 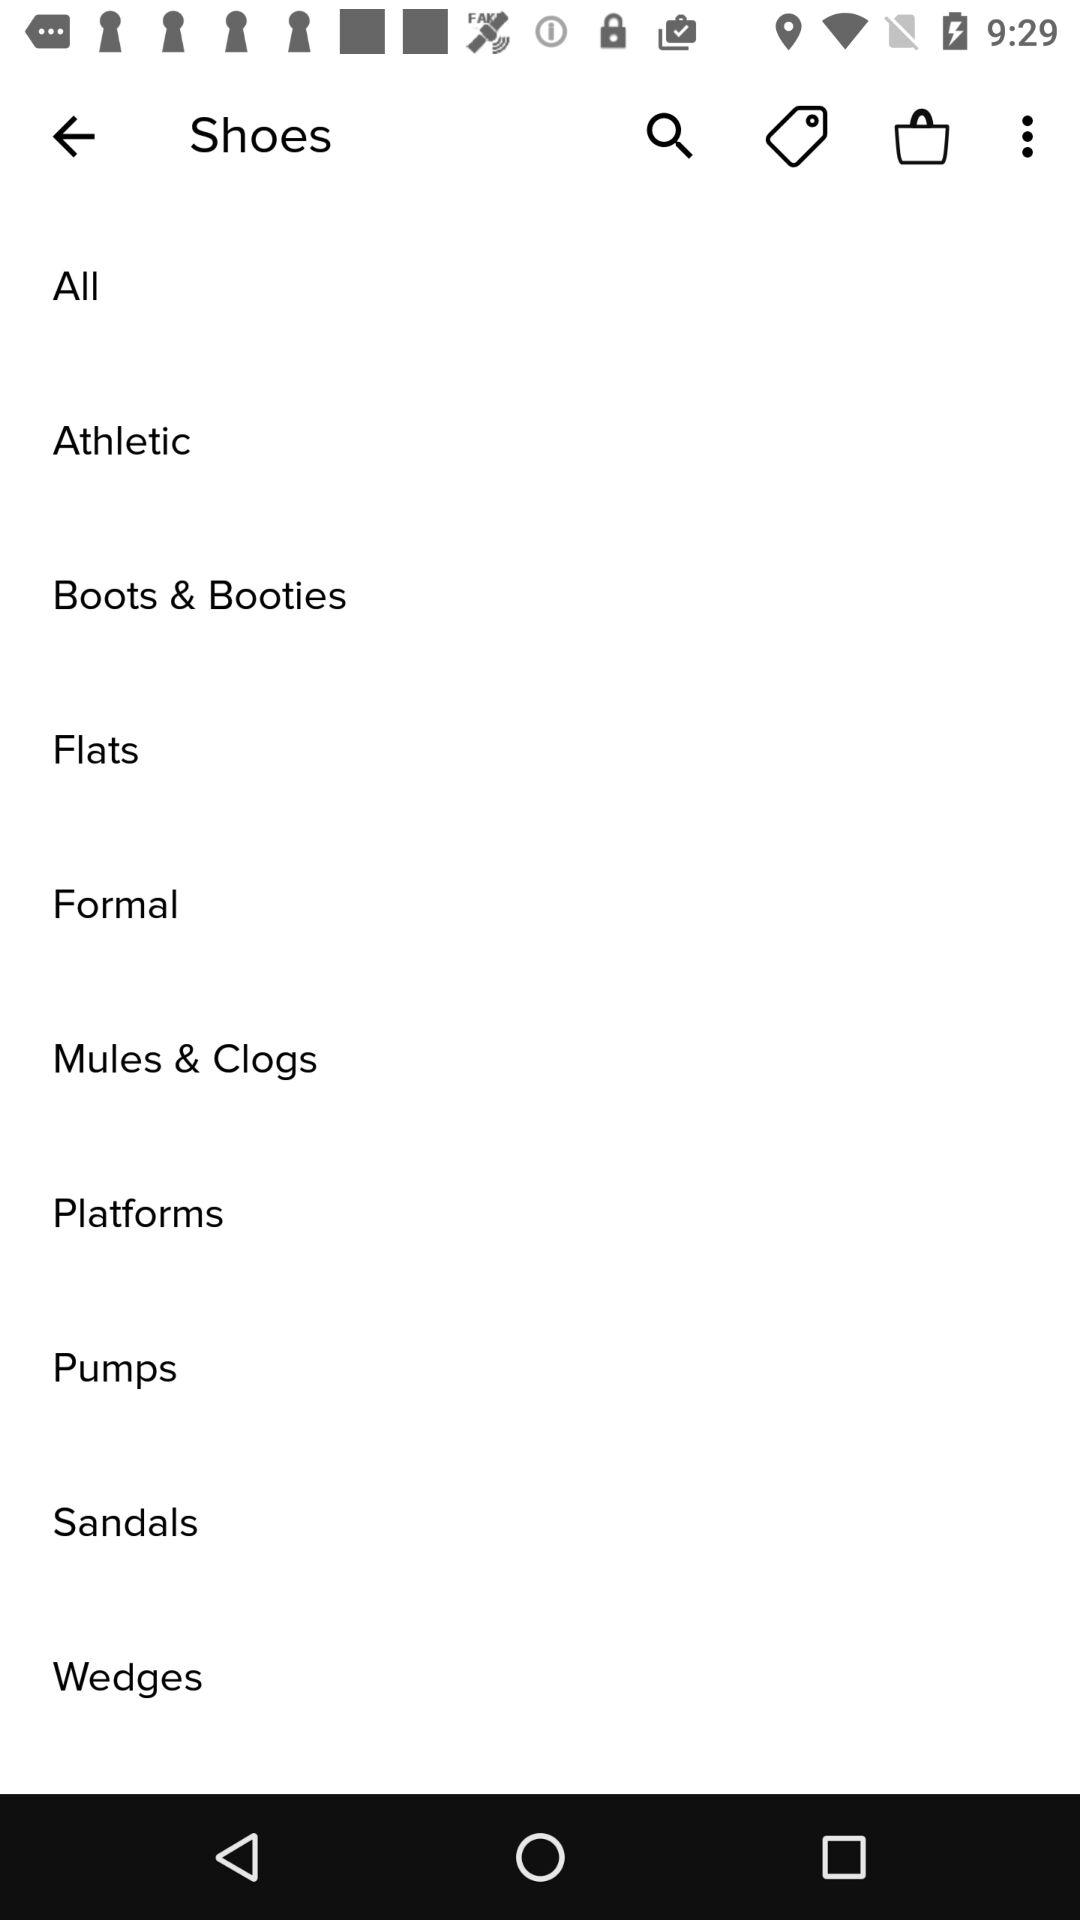 What do you see at coordinates (540, 905) in the screenshot?
I see `jump to formal item` at bounding box center [540, 905].